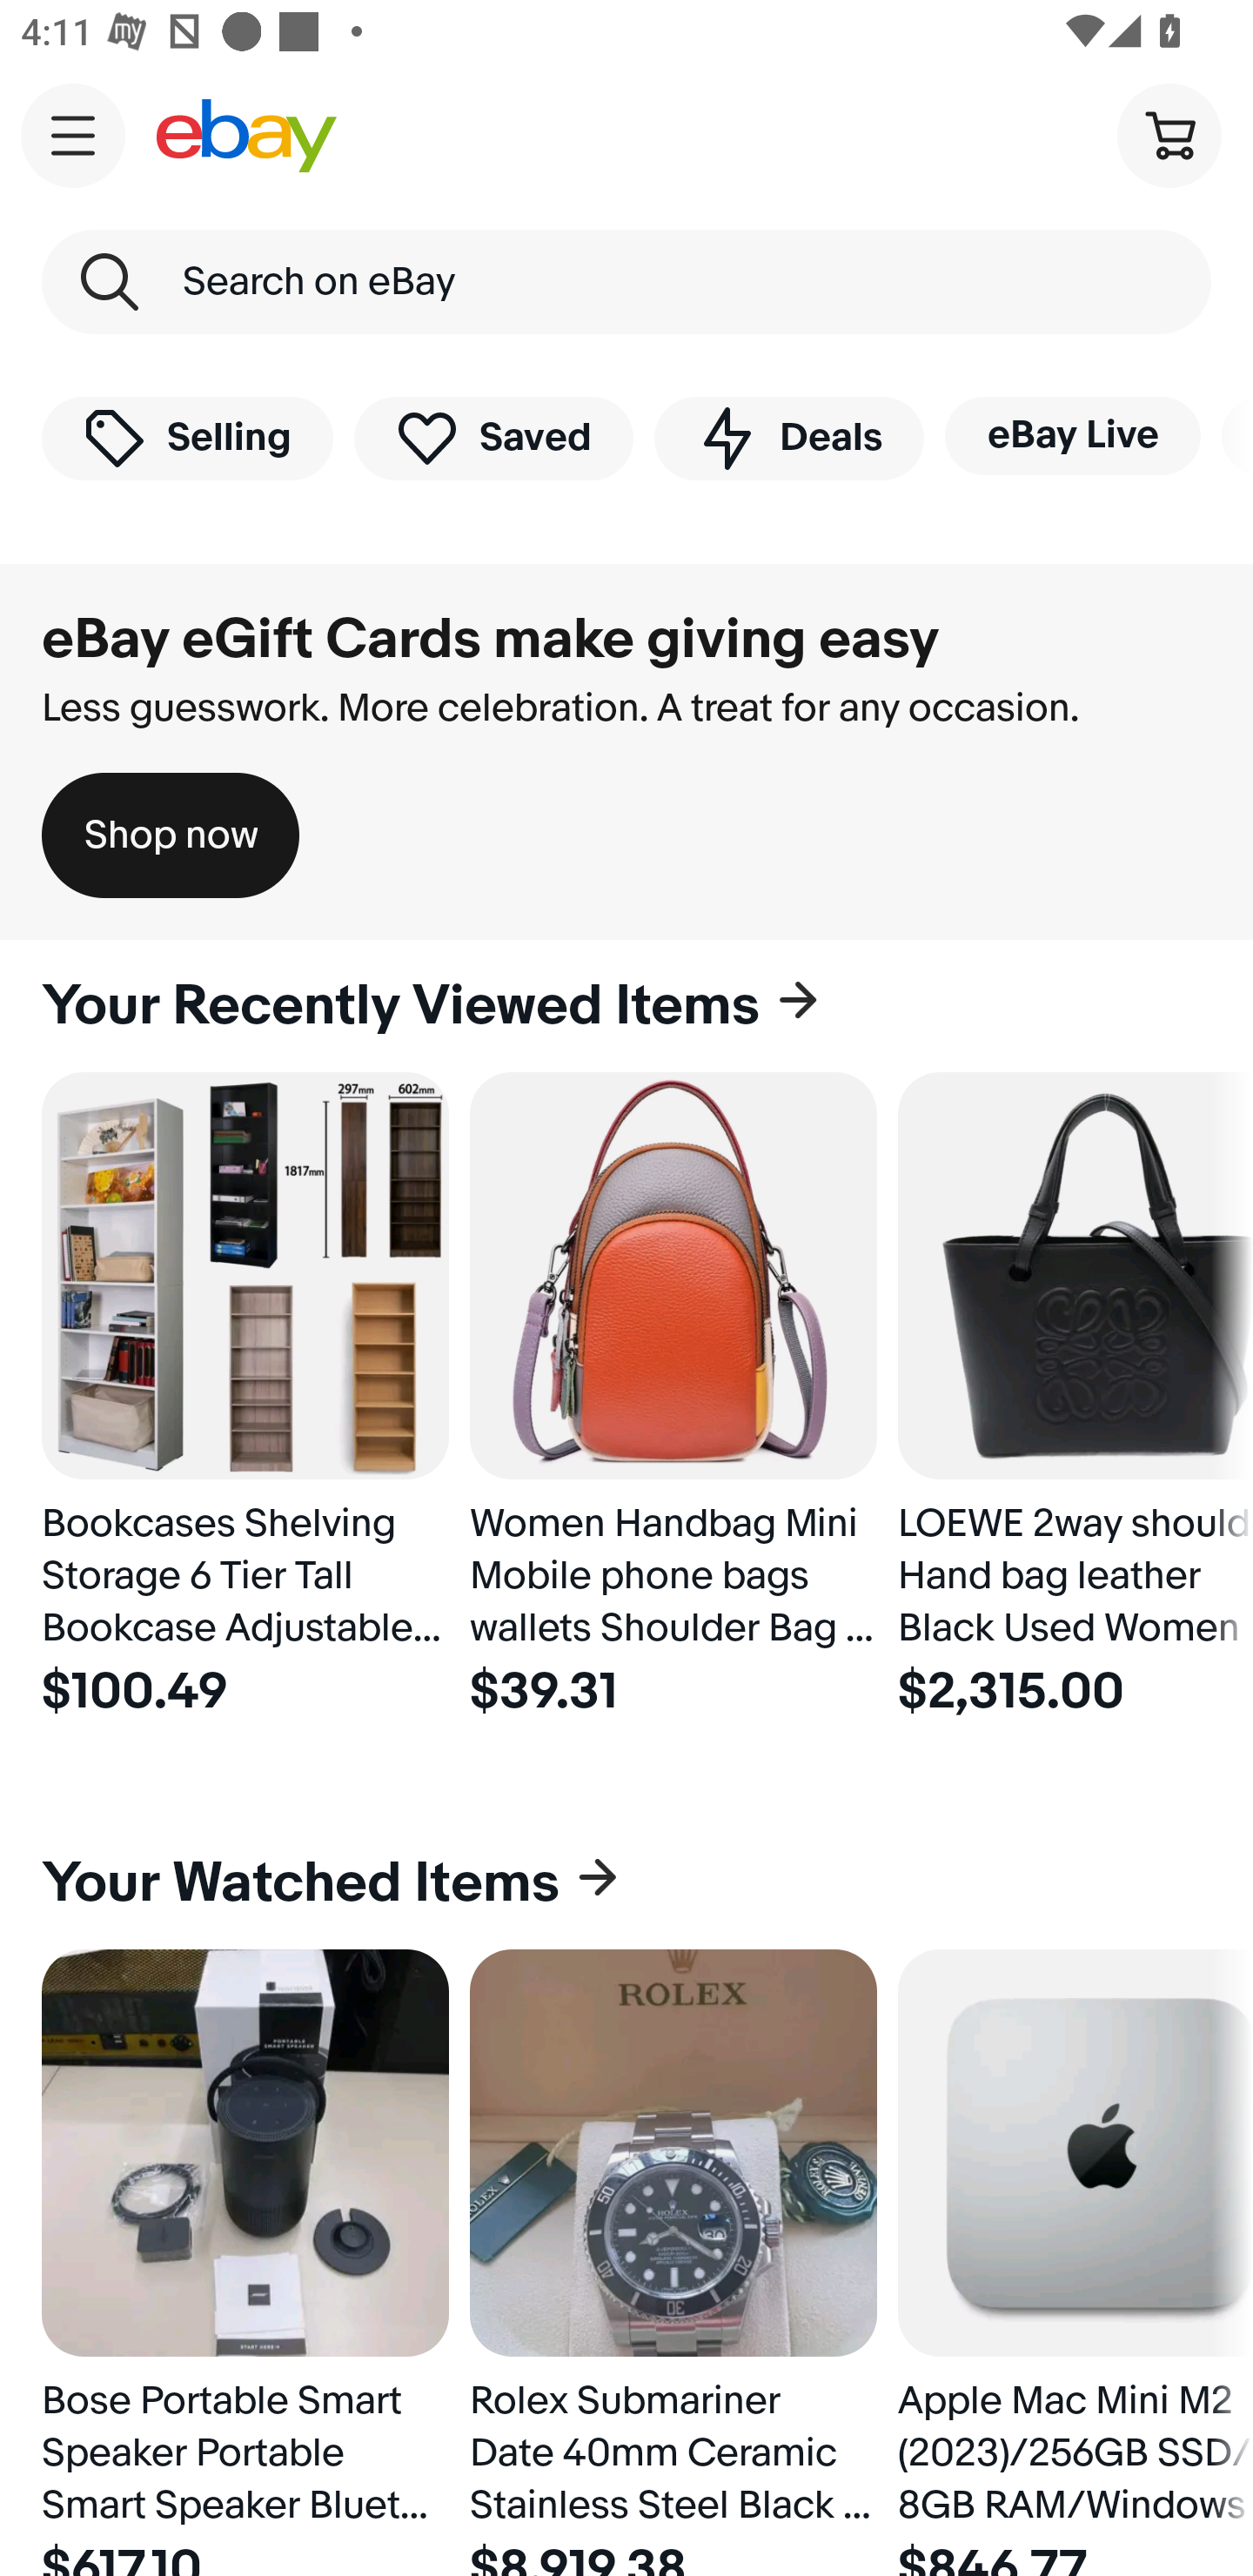 The image size is (1253, 2576). Describe the element at coordinates (494, 437) in the screenshot. I see `Saved` at that location.